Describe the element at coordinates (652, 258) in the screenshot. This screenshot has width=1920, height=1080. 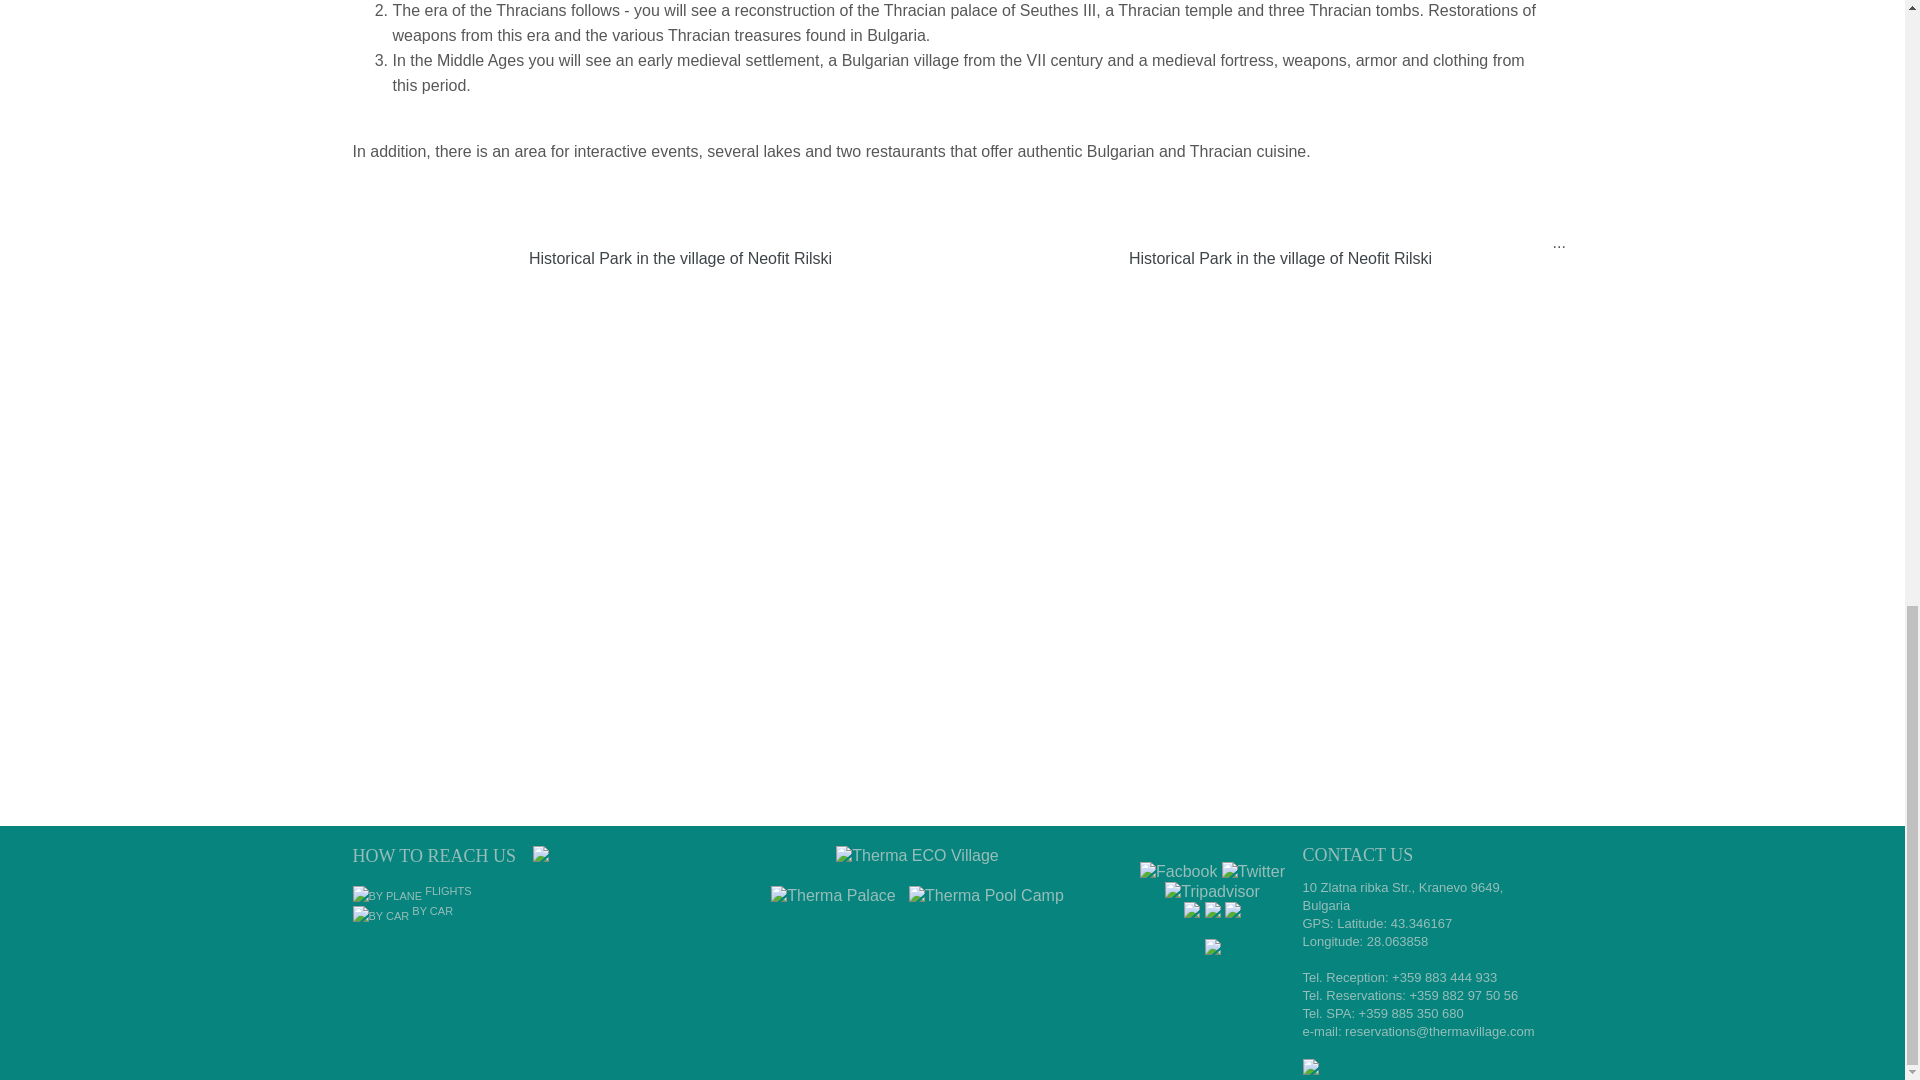
I see `Historical Park in the village of Neofit Rilski` at that location.